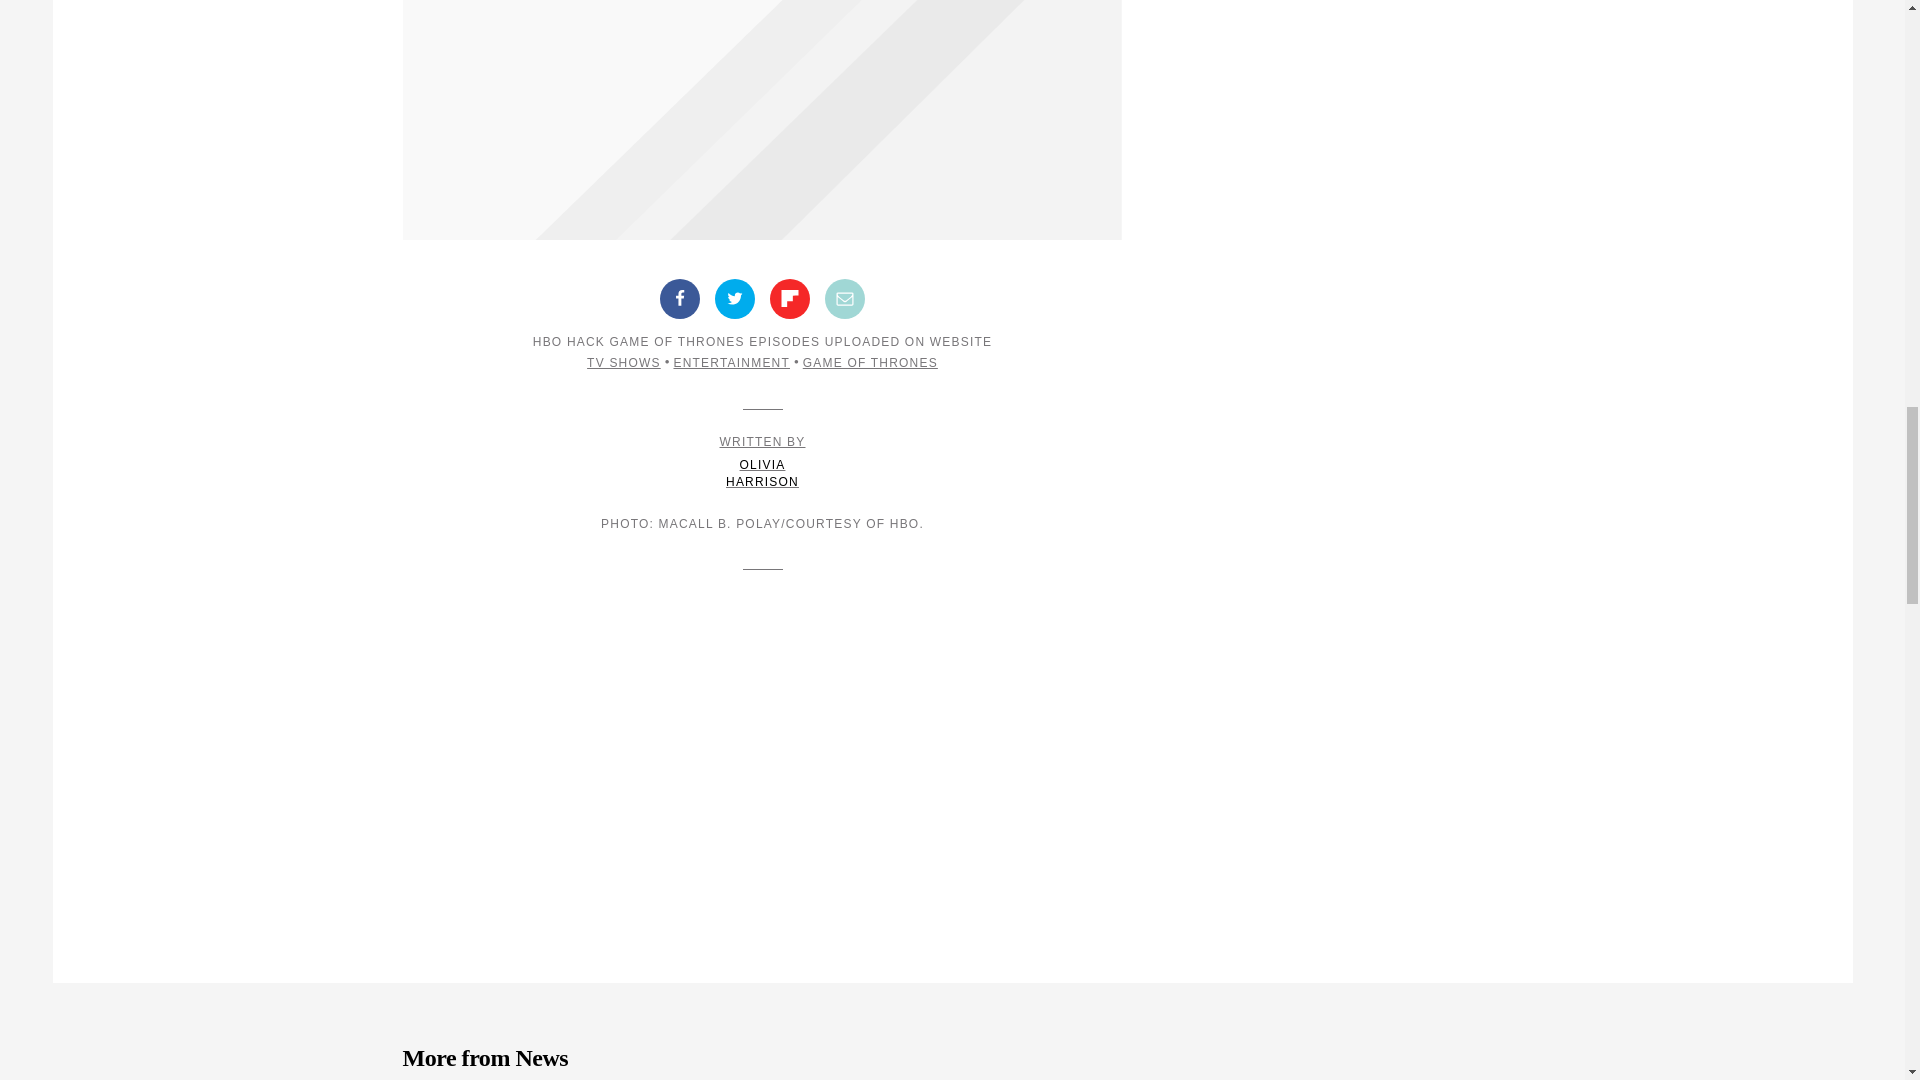 This screenshot has width=1920, height=1080. Describe the element at coordinates (870, 363) in the screenshot. I see `GAME OF THRONES` at that location.